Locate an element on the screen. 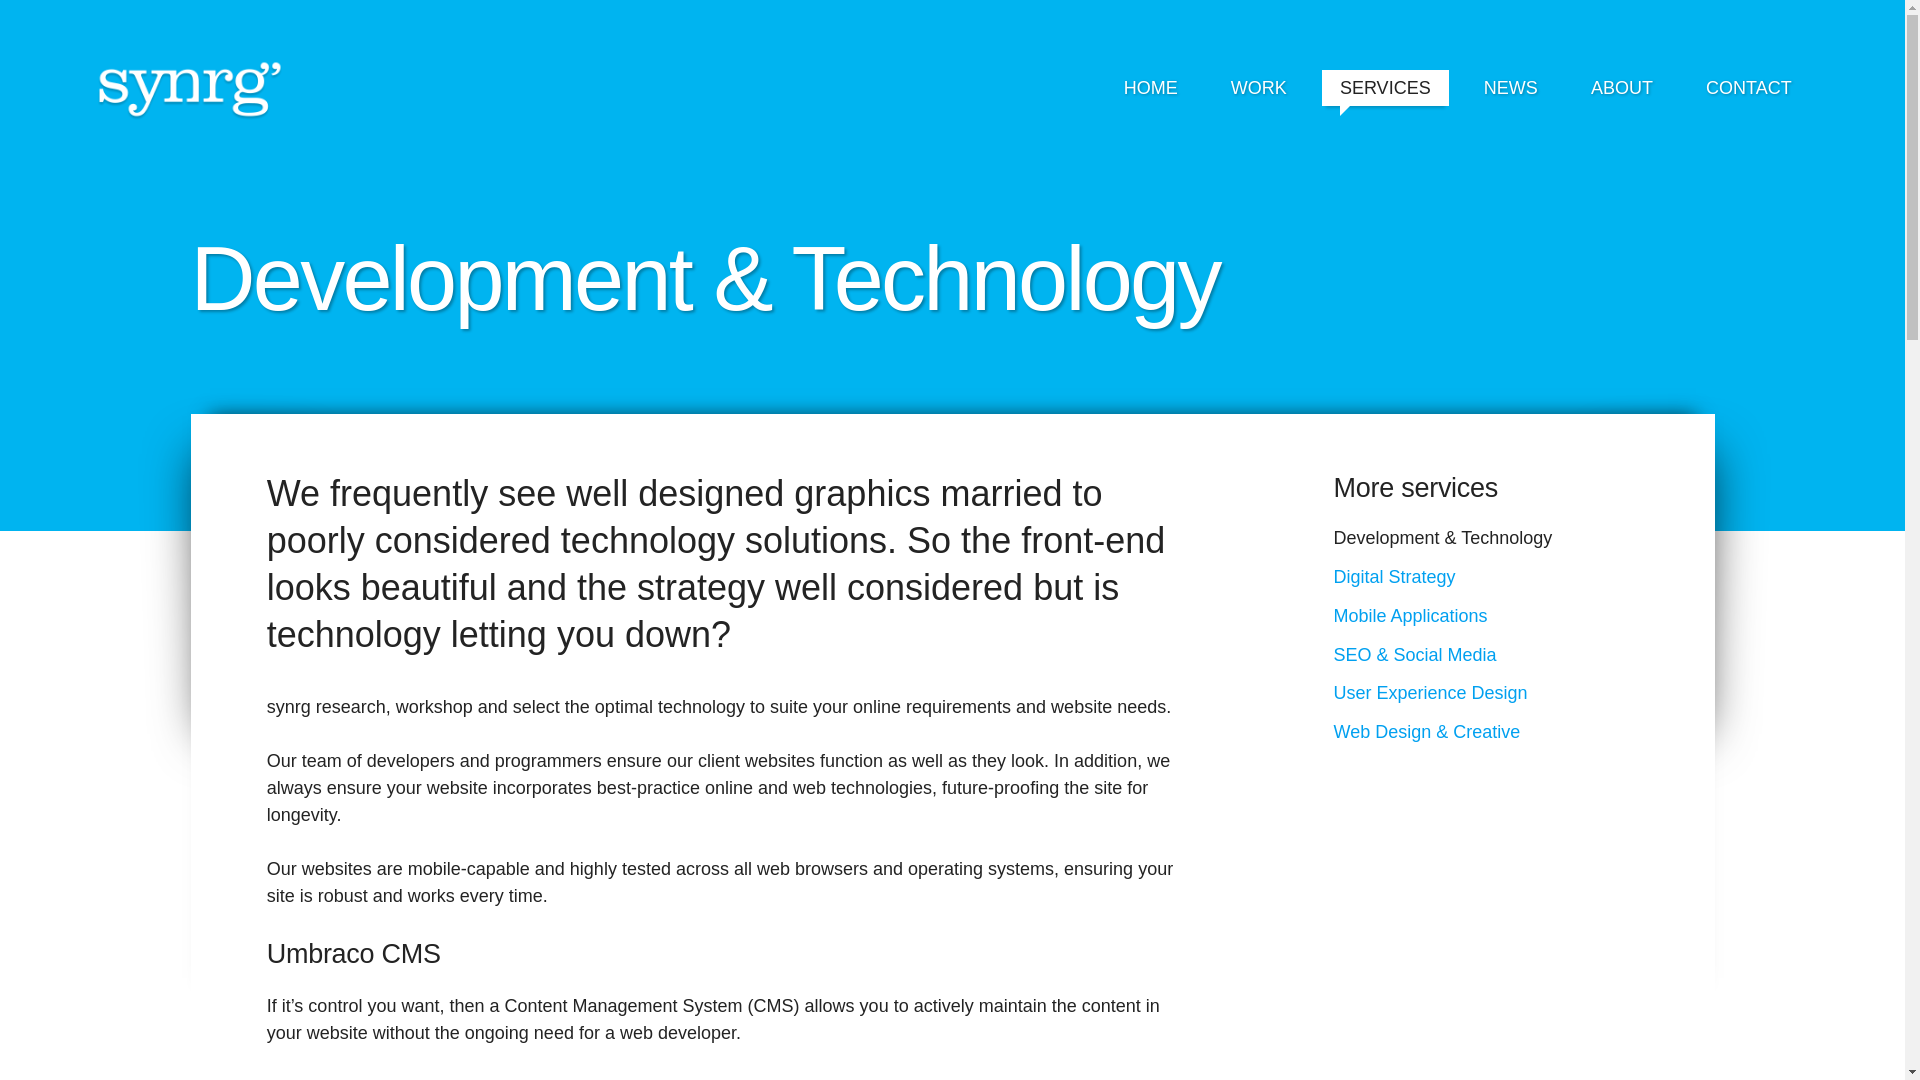  Digital Strategy is located at coordinates (1394, 577).